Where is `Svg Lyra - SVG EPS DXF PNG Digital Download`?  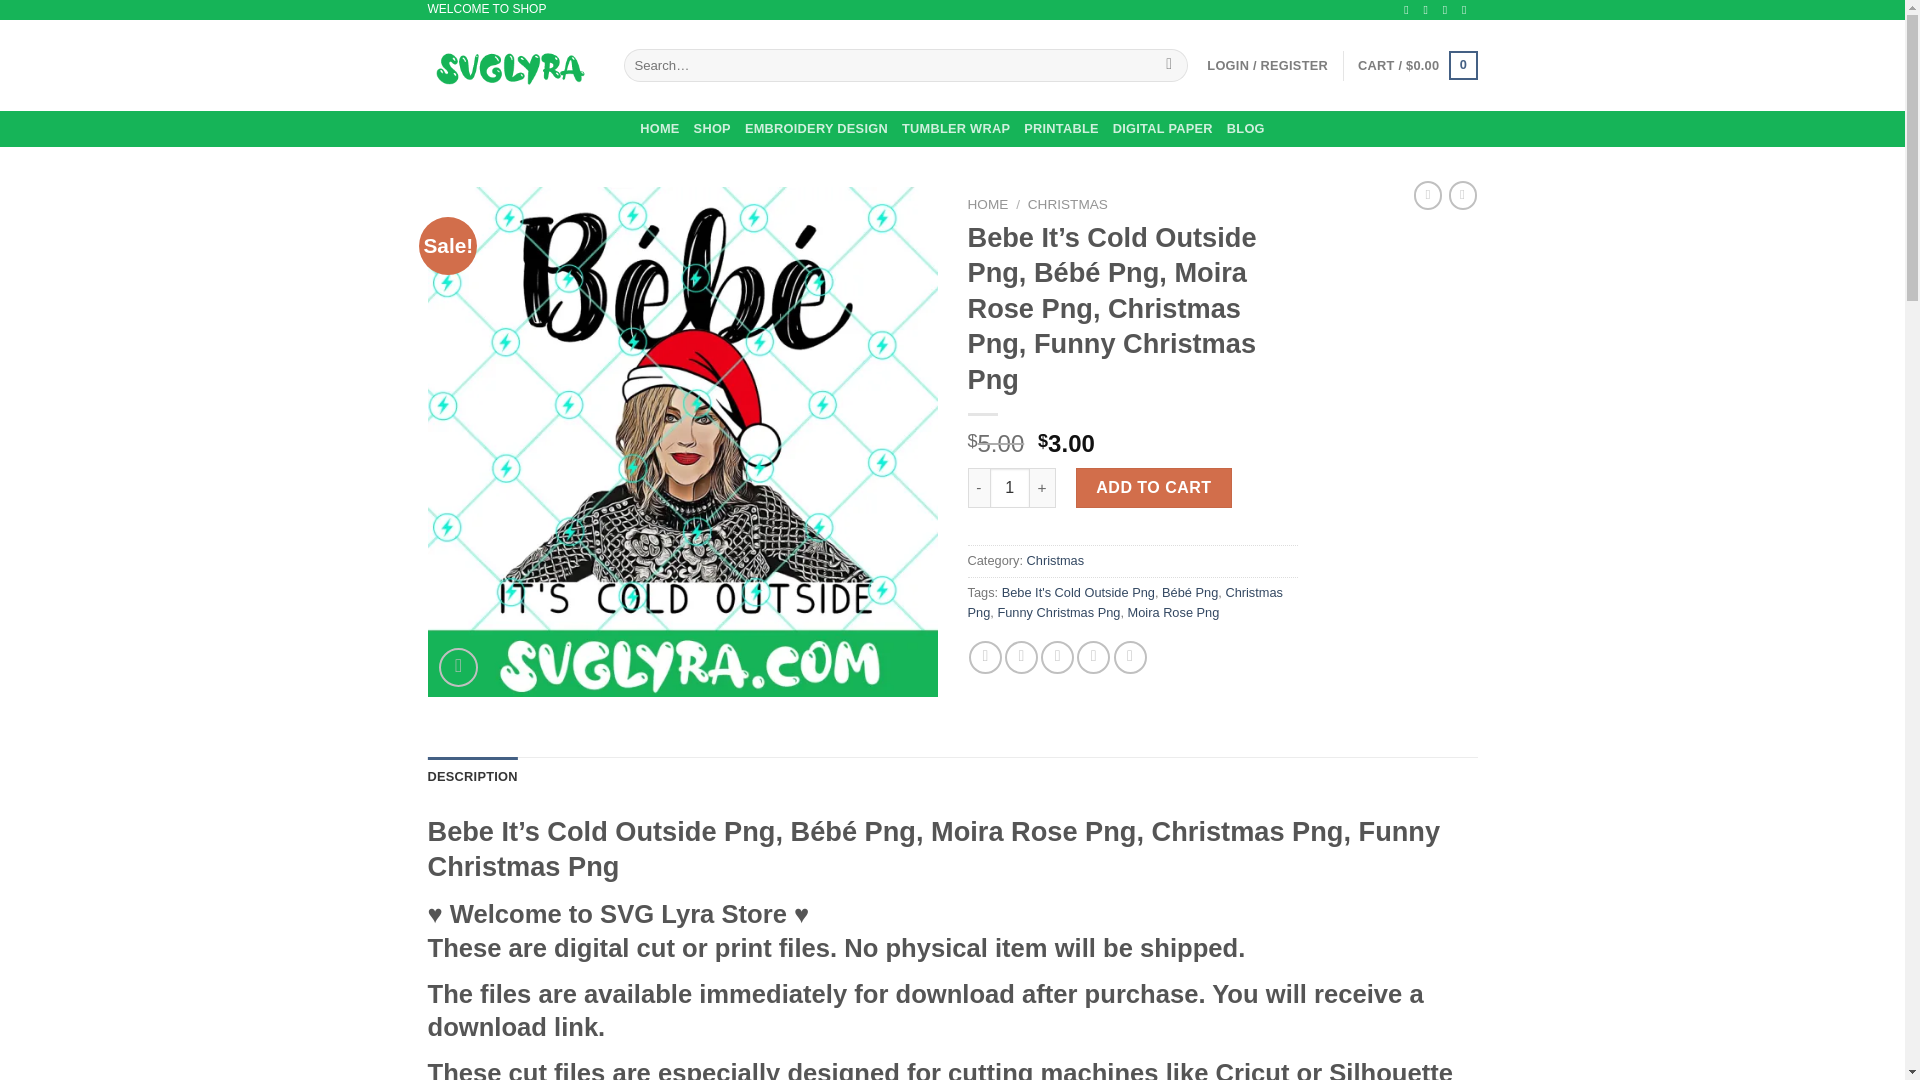
Svg Lyra - SVG EPS DXF PNG Digital Download is located at coordinates (510, 65).